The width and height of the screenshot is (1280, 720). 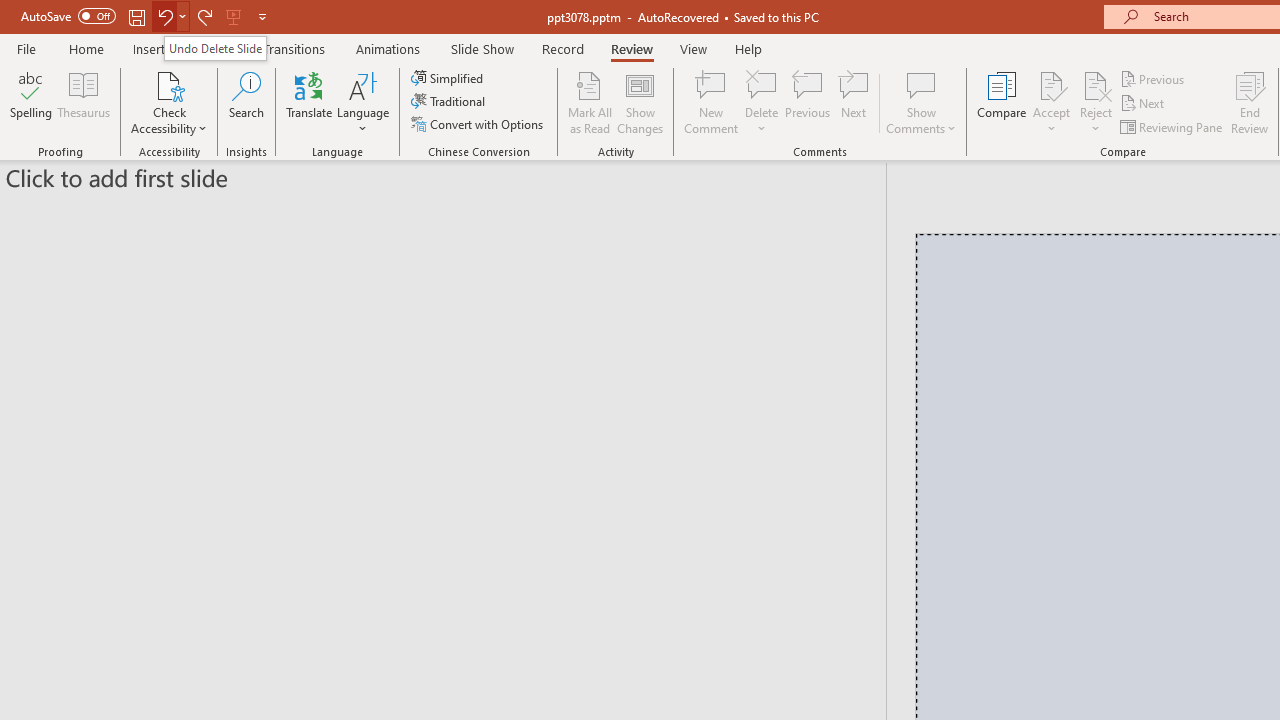 I want to click on Compare, so click(x=1002, y=102).